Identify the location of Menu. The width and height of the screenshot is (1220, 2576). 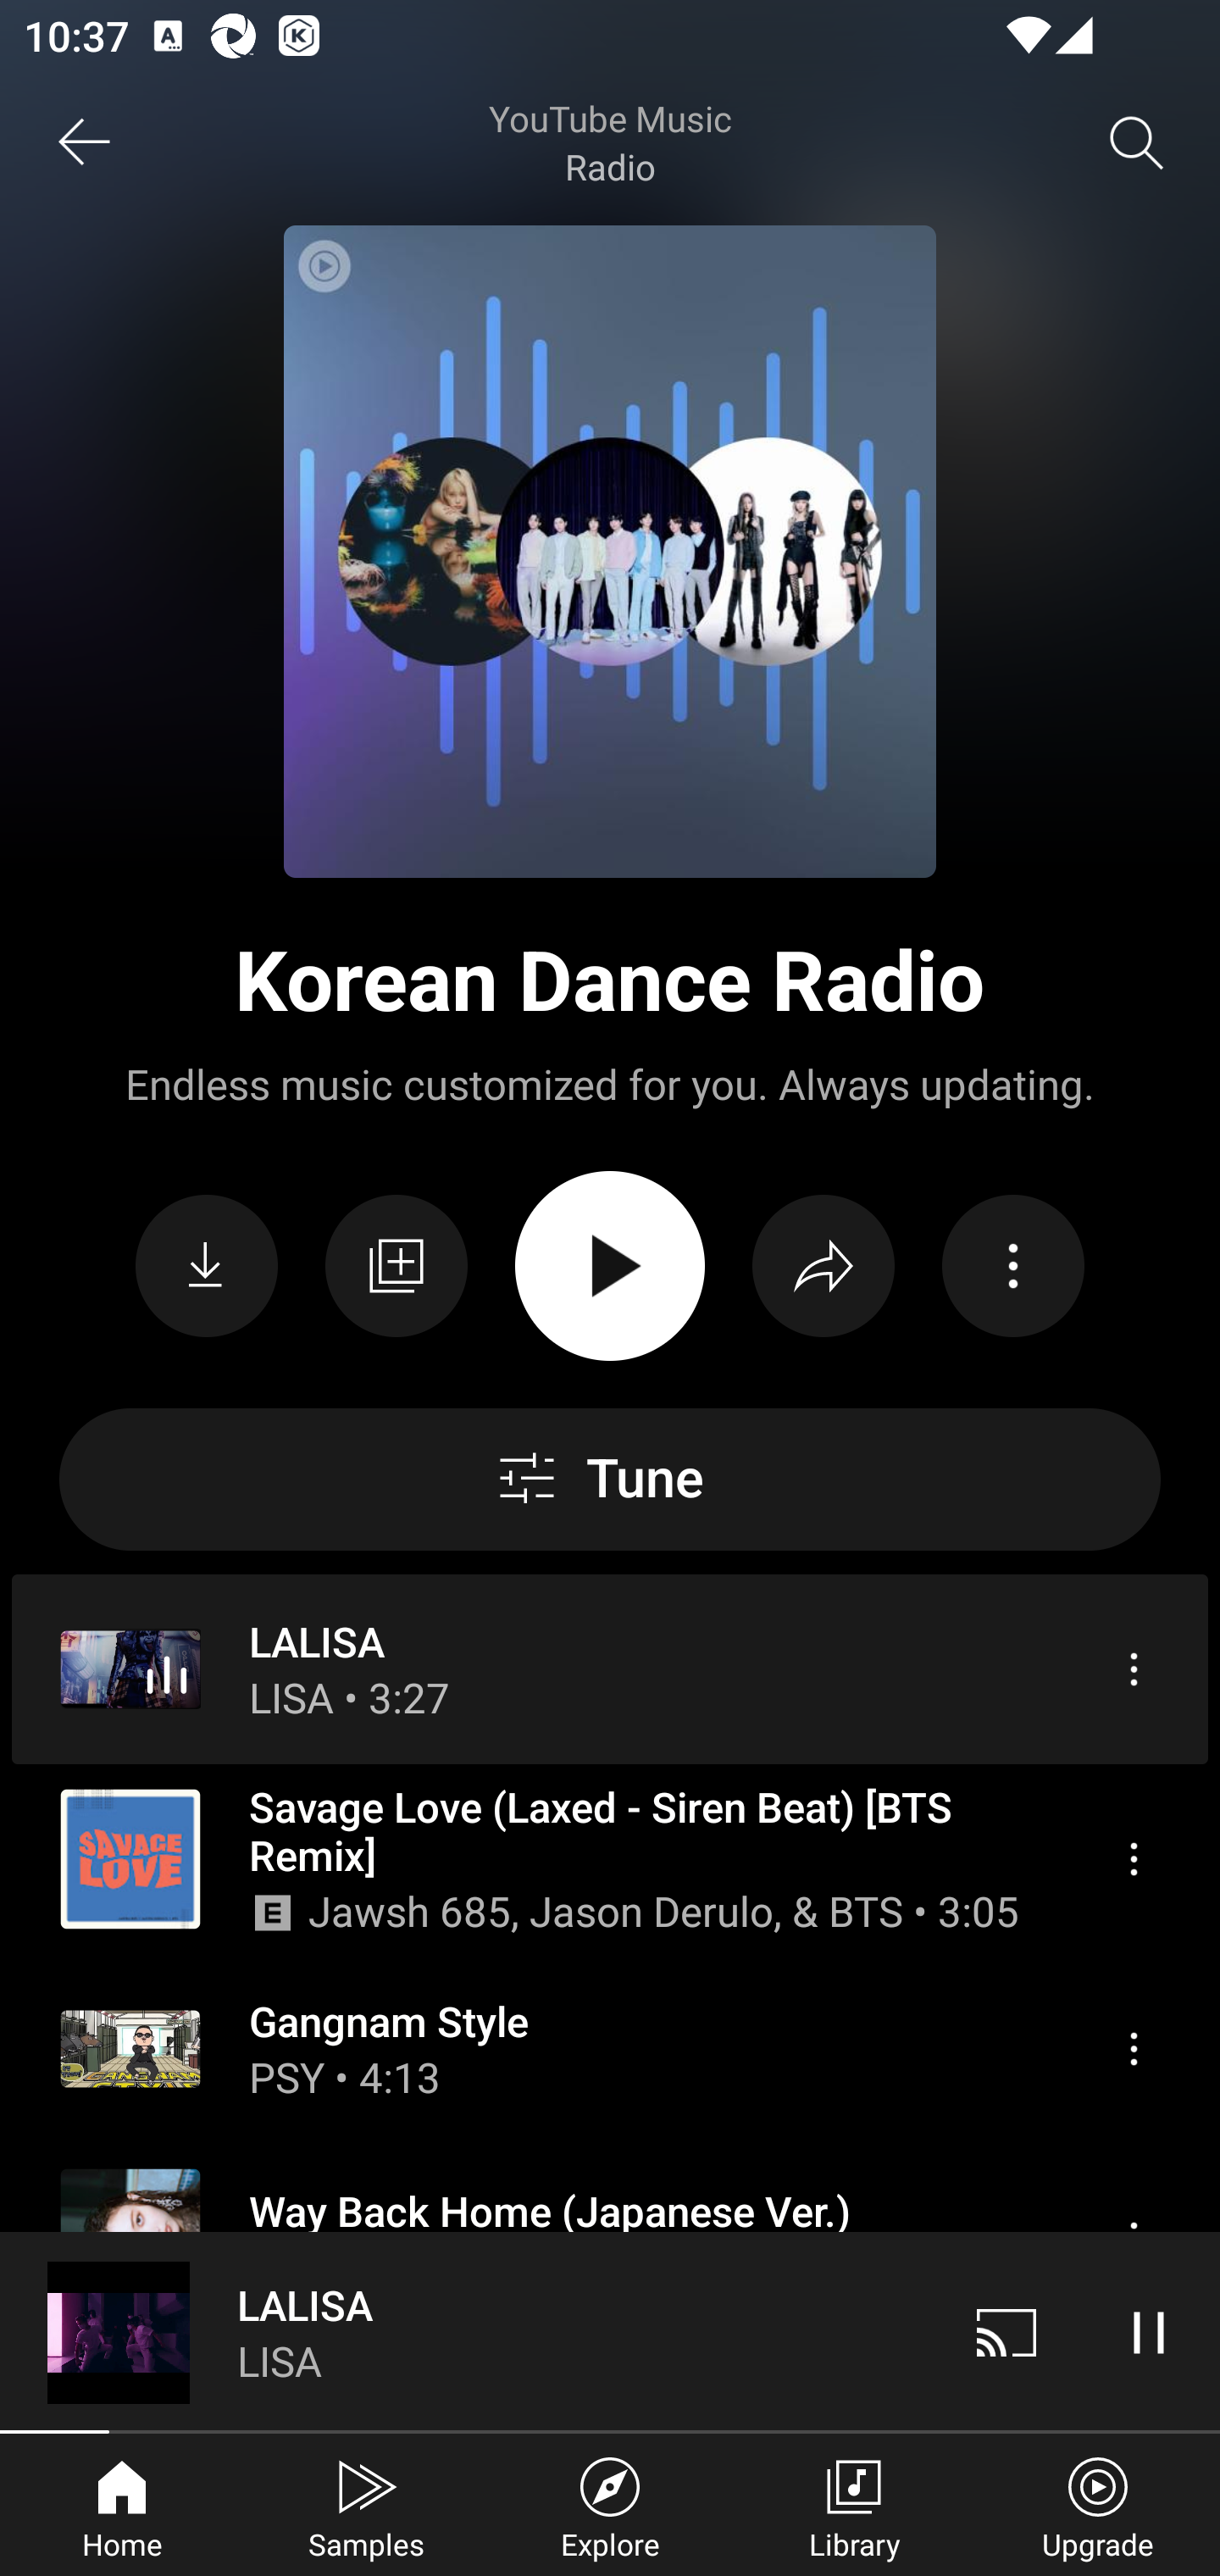
(1134, 1669).